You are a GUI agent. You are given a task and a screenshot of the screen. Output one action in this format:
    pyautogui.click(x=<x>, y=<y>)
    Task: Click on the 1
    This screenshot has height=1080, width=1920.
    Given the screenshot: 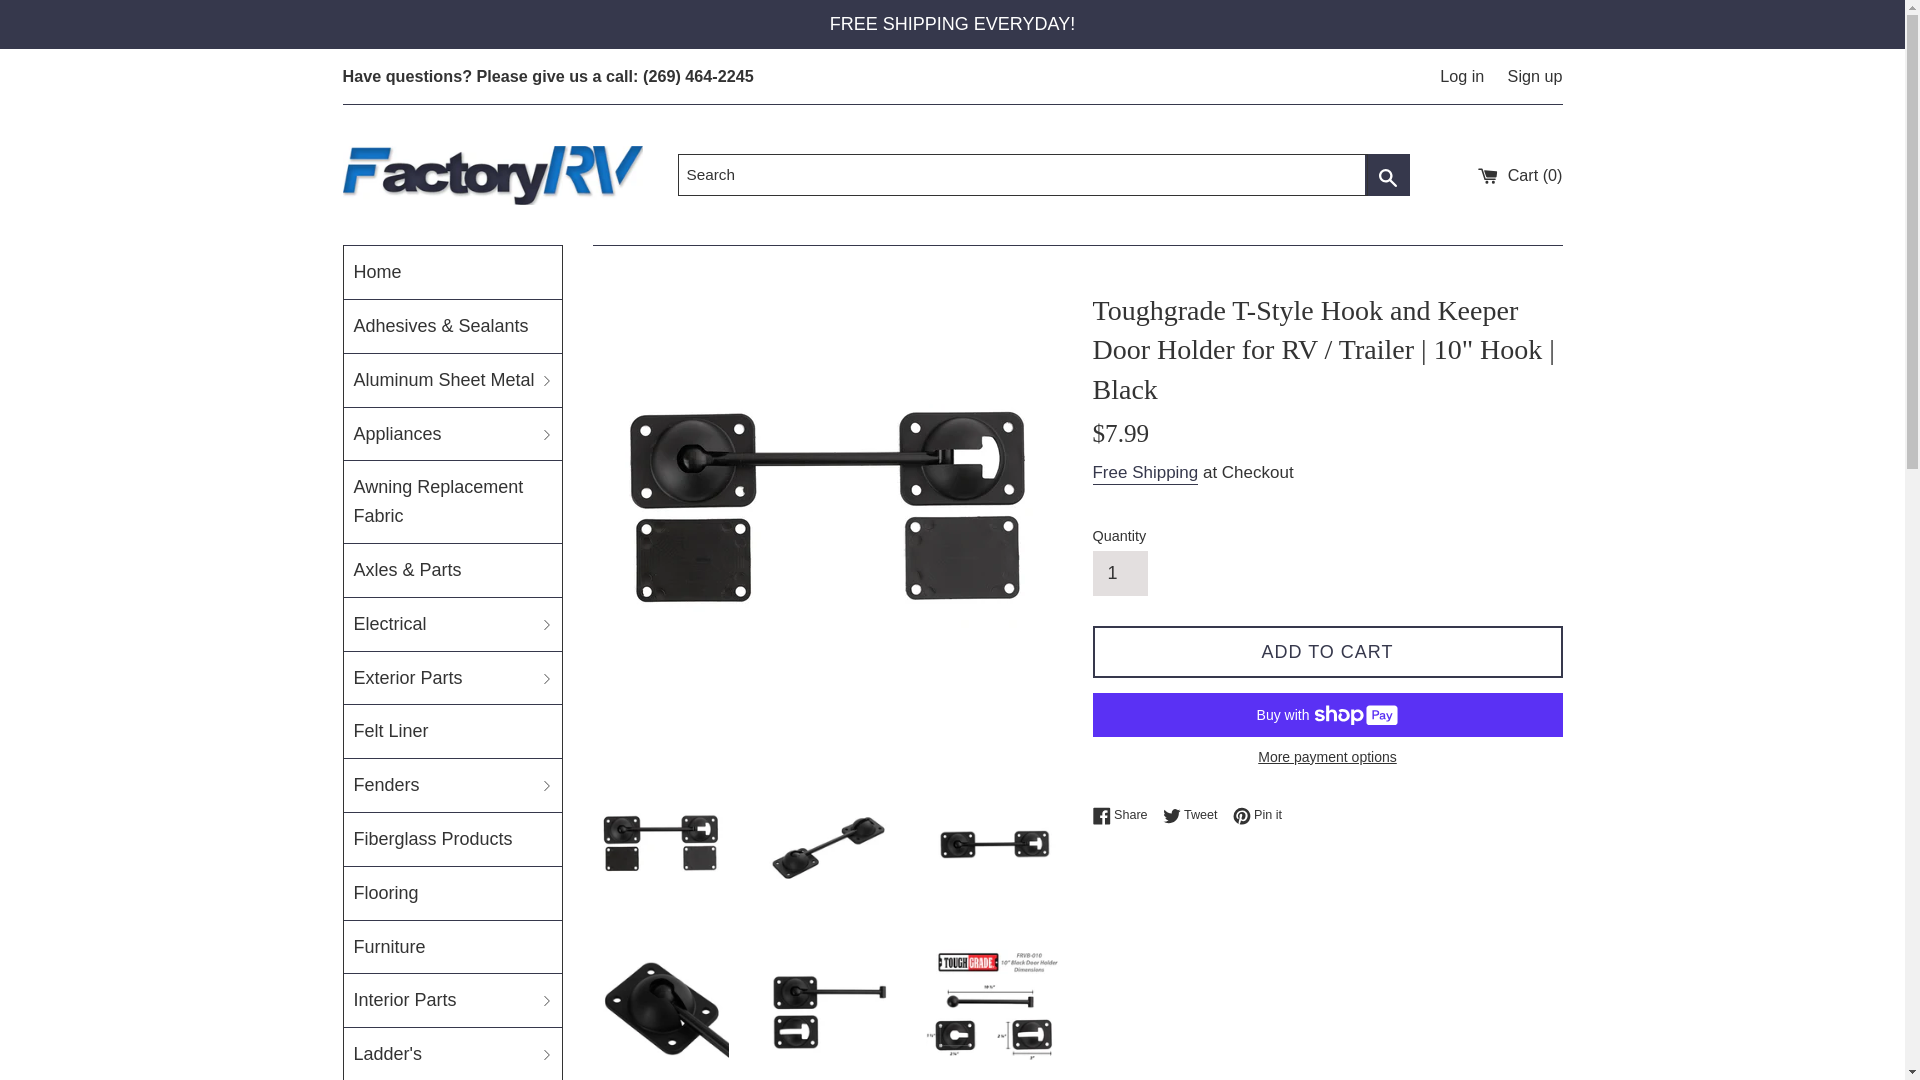 What is the action you would take?
    pyautogui.click(x=1119, y=573)
    